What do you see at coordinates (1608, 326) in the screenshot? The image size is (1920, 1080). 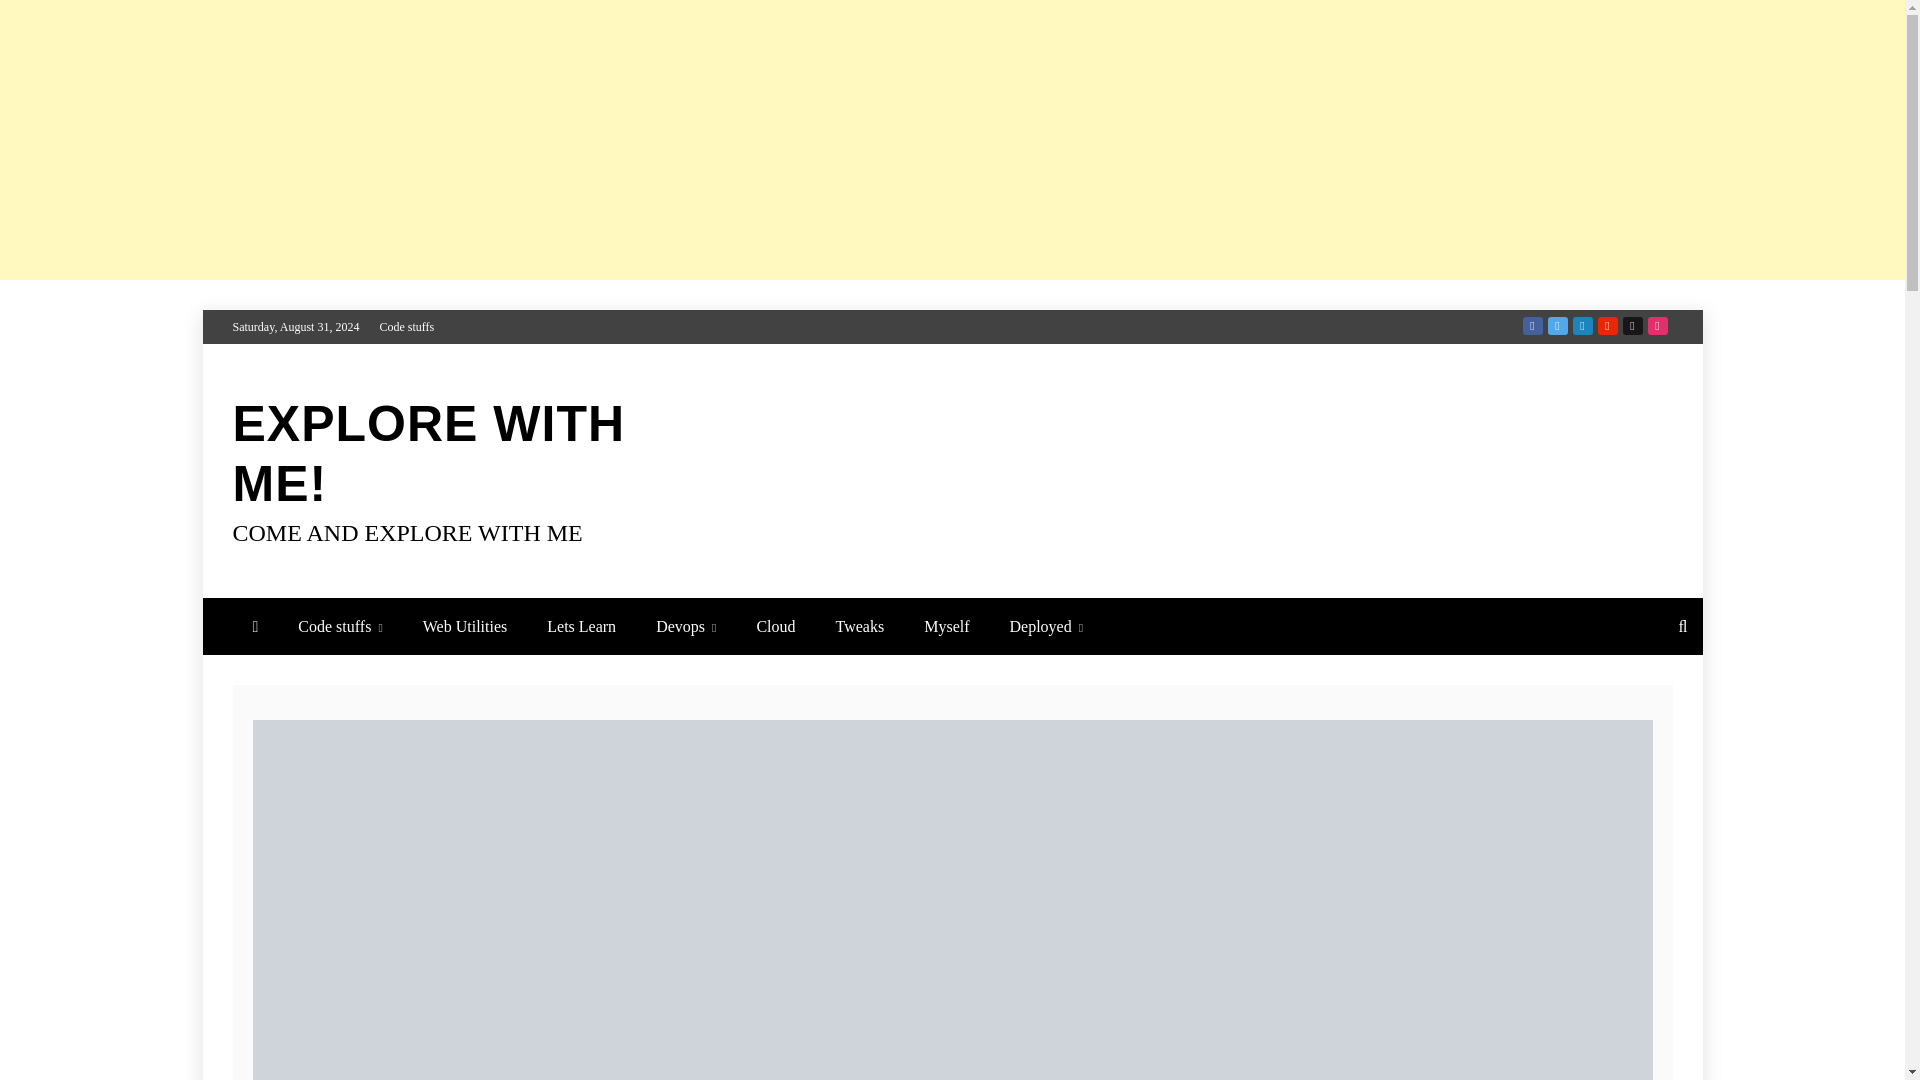 I see `Youtube` at bounding box center [1608, 326].